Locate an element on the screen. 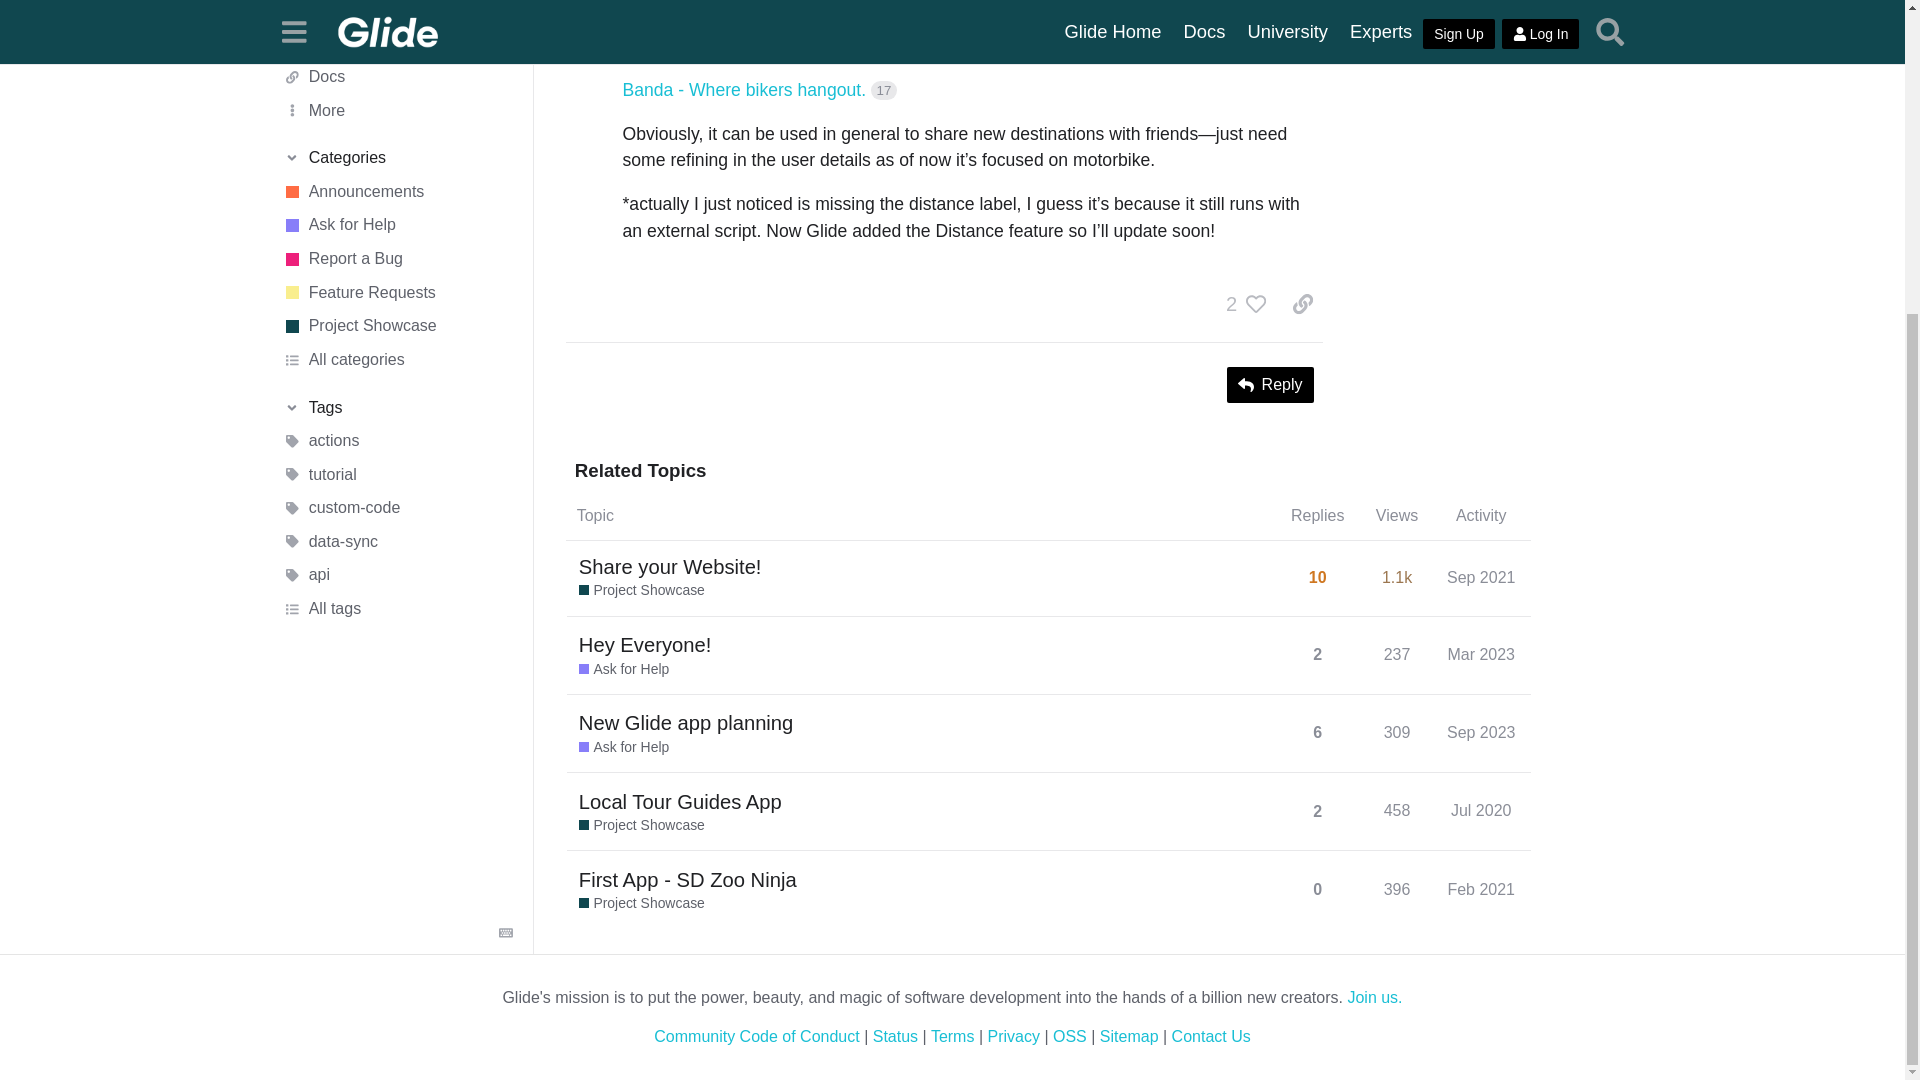  Toggle section is located at coordinates (397, 104).